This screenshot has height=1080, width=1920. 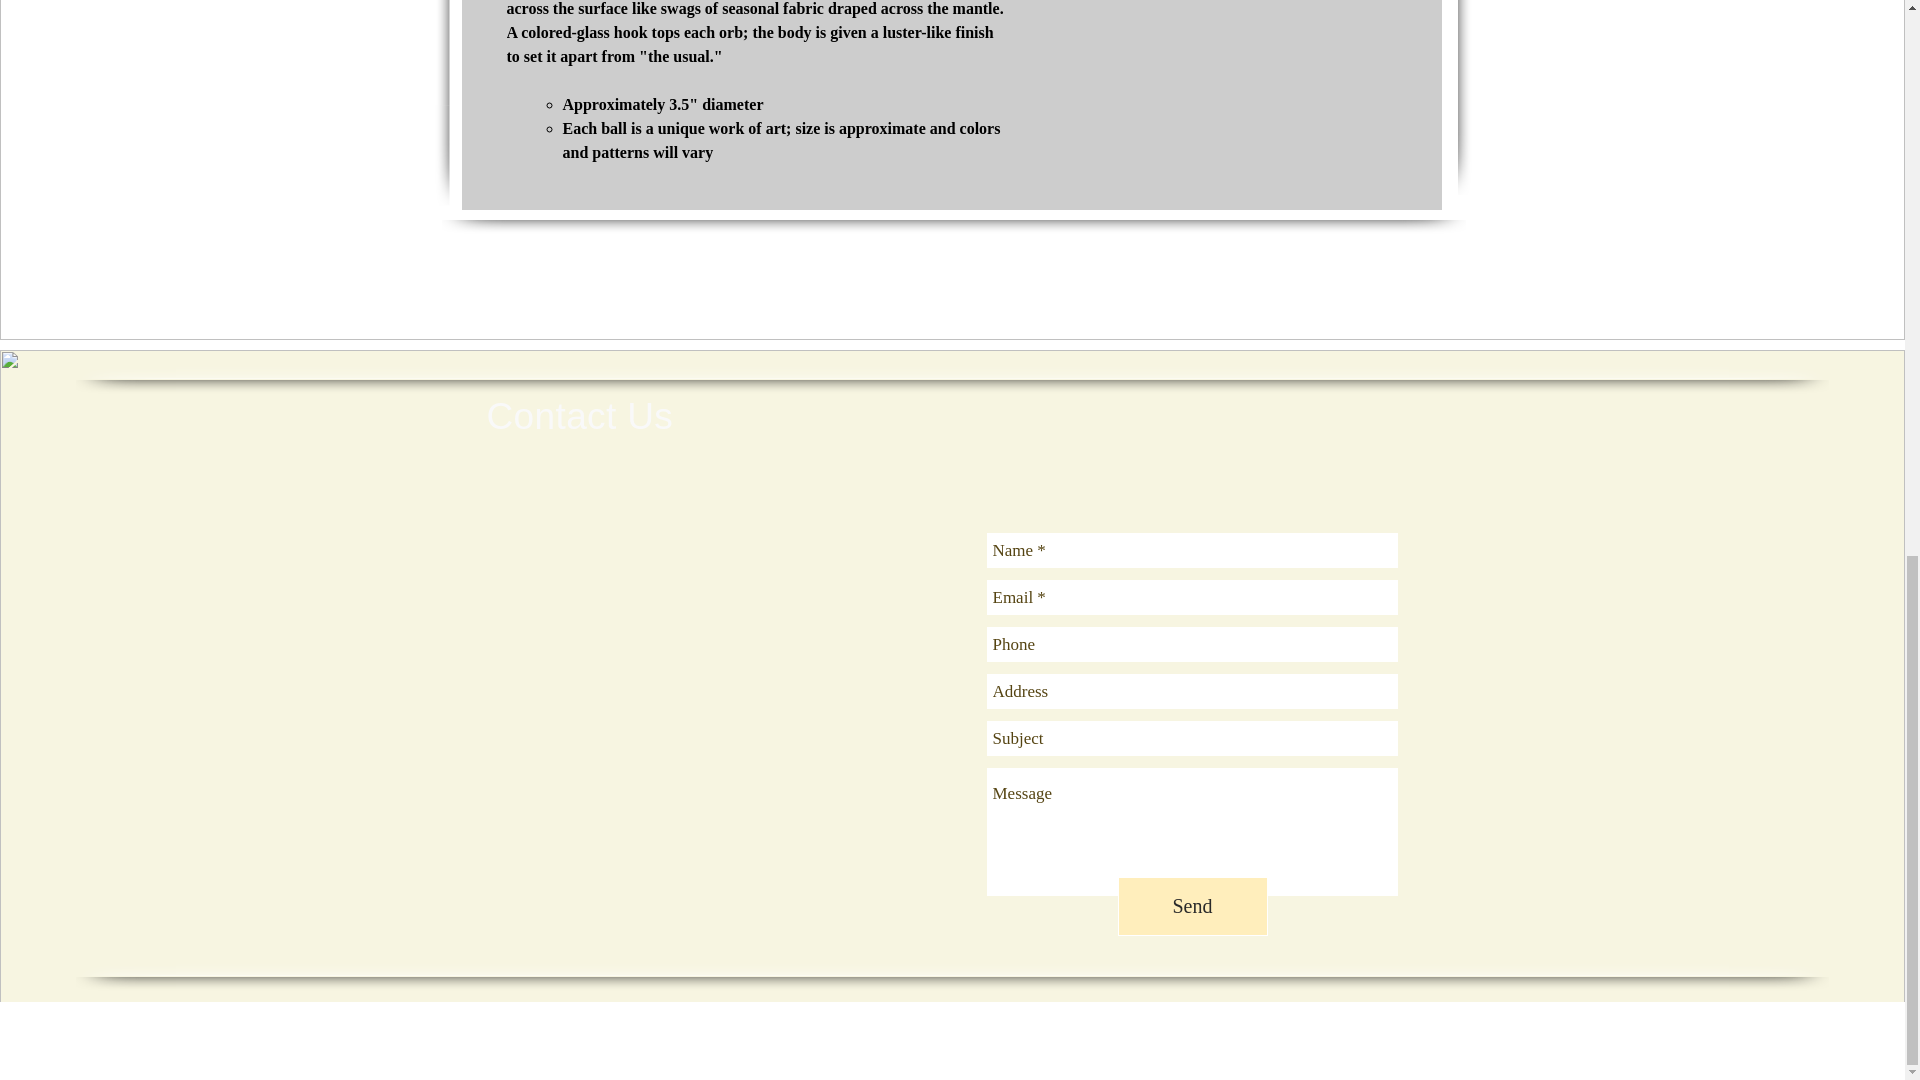 What do you see at coordinates (1192, 906) in the screenshot?
I see `Send` at bounding box center [1192, 906].